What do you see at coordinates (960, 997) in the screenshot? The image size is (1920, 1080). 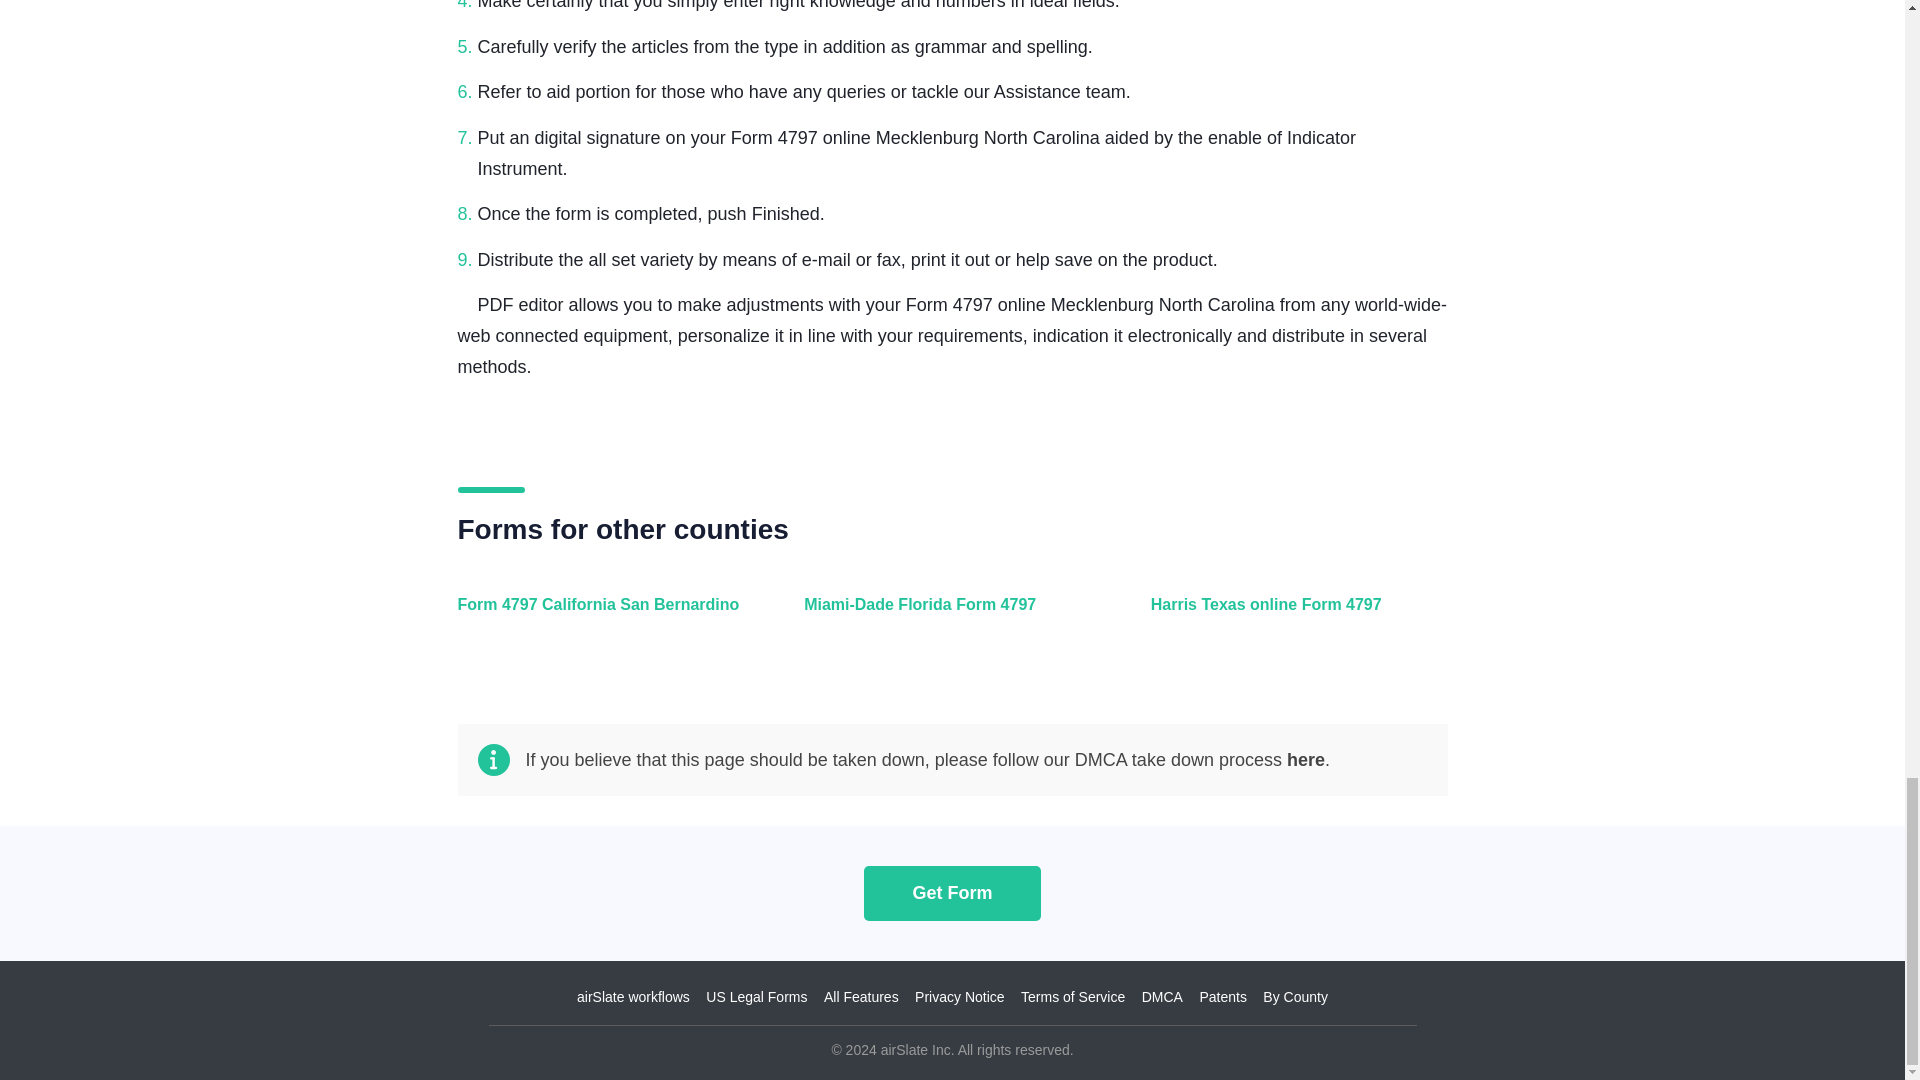 I see `Privacy Notice` at bounding box center [960, 997].